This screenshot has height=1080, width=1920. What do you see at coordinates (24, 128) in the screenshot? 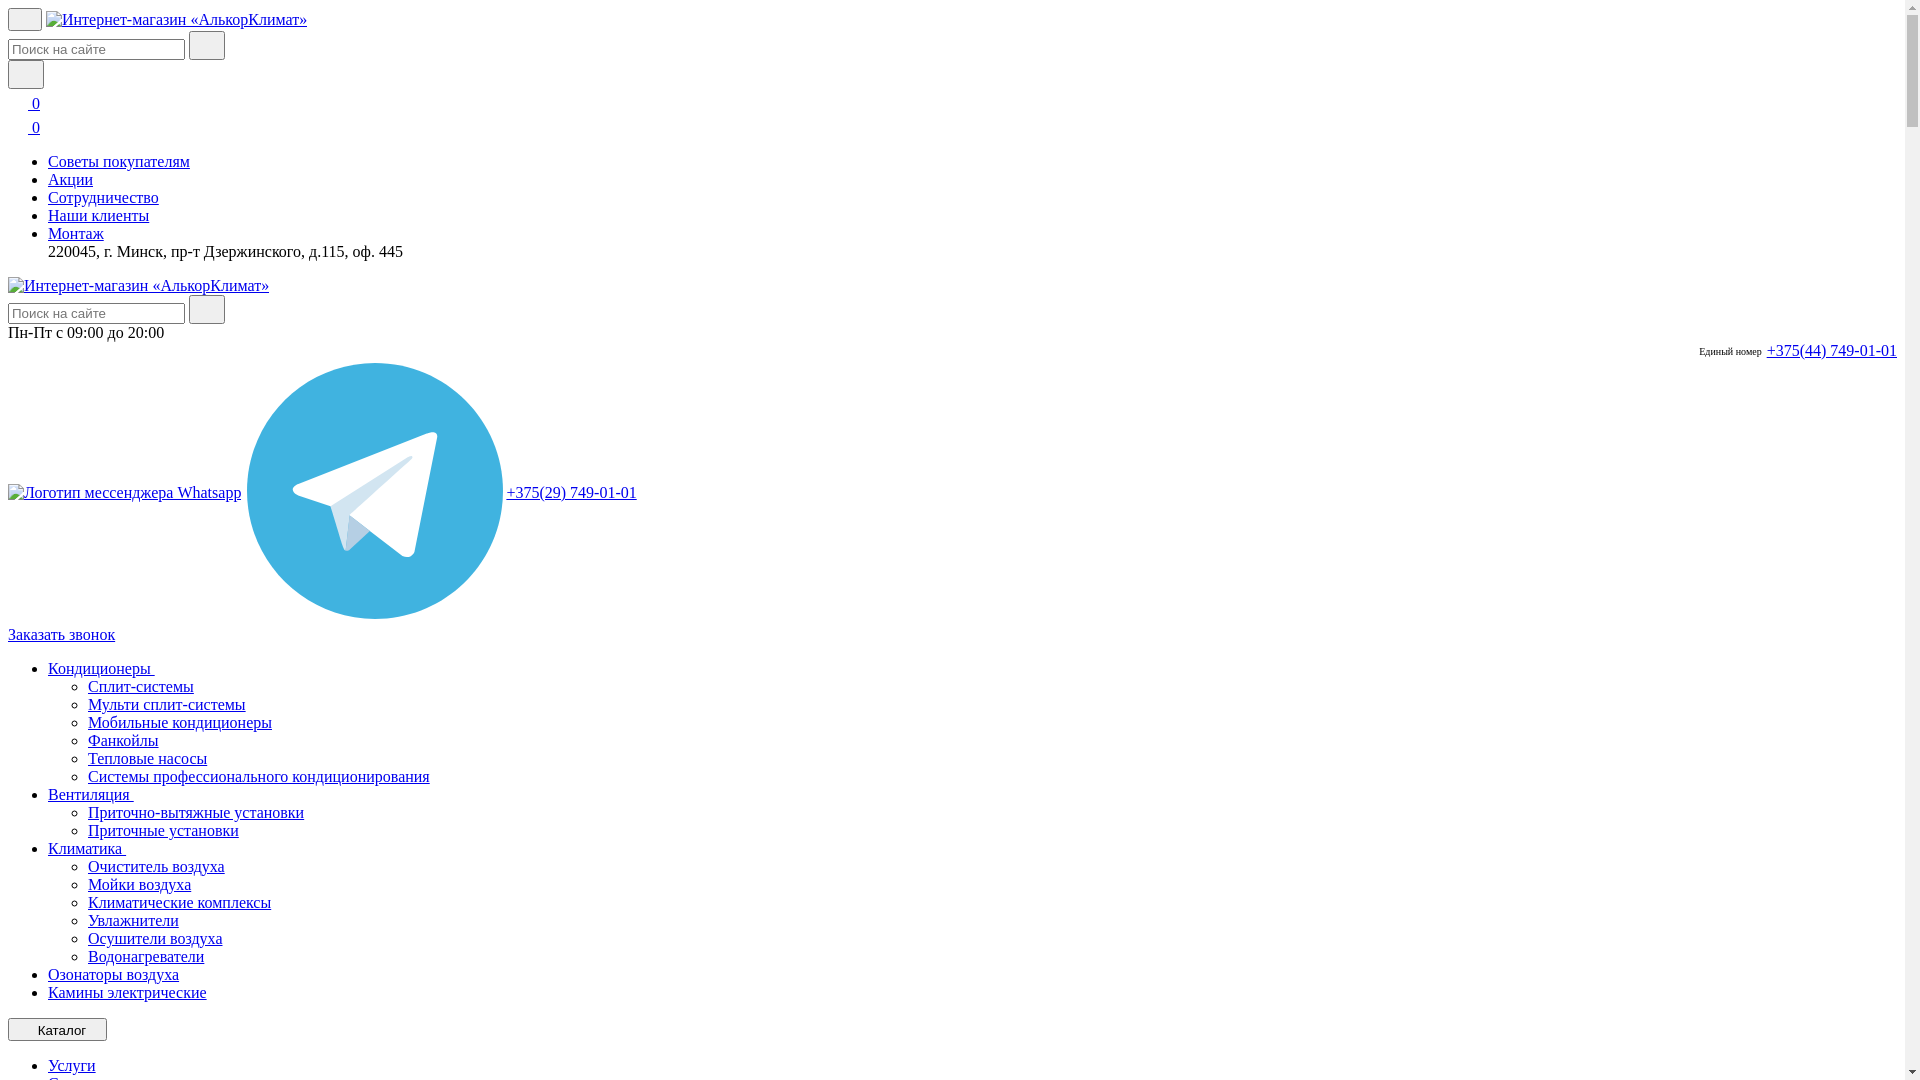
I see `0` at bounding box center [24, 128].